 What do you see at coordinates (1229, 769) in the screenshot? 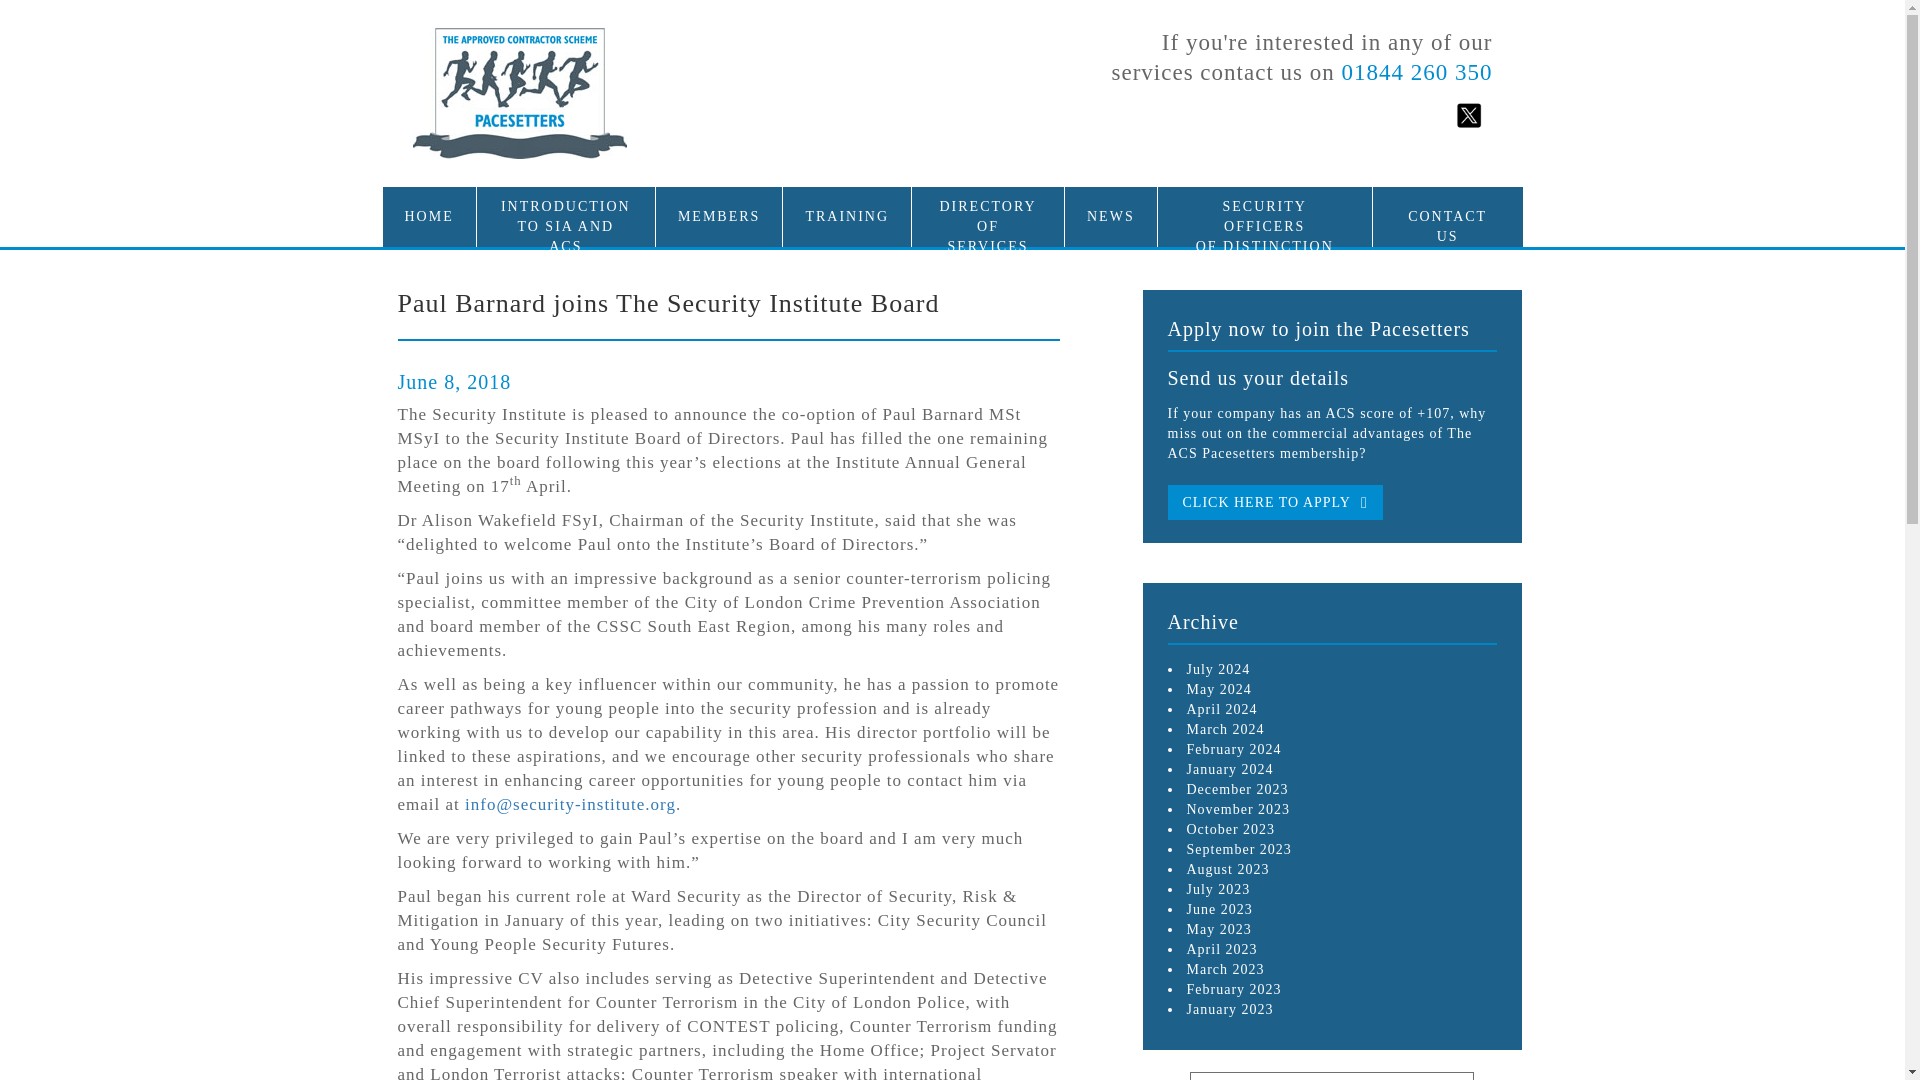
I see `MEMBERS` at bounding box center [1229, 769].